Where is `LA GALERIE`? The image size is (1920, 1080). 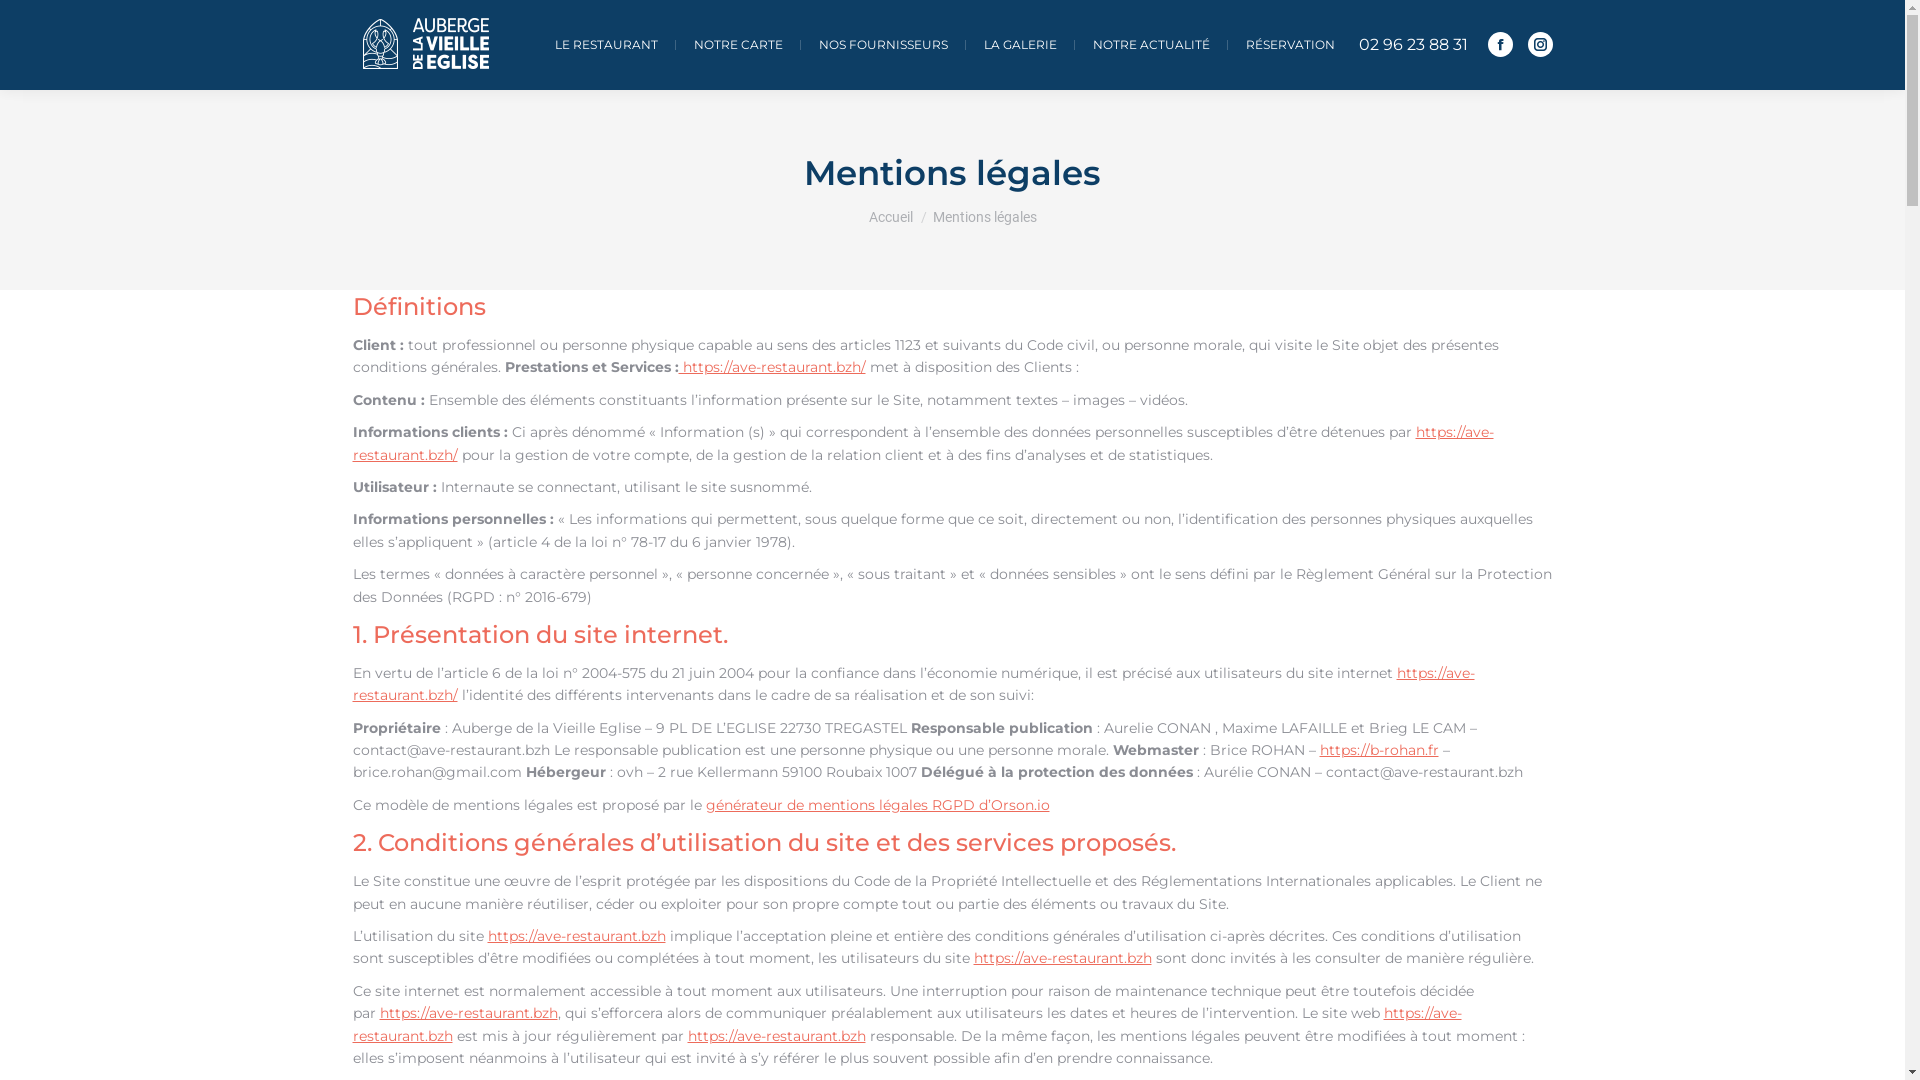 LA GALERIE is located at coordinates (1020, 45).